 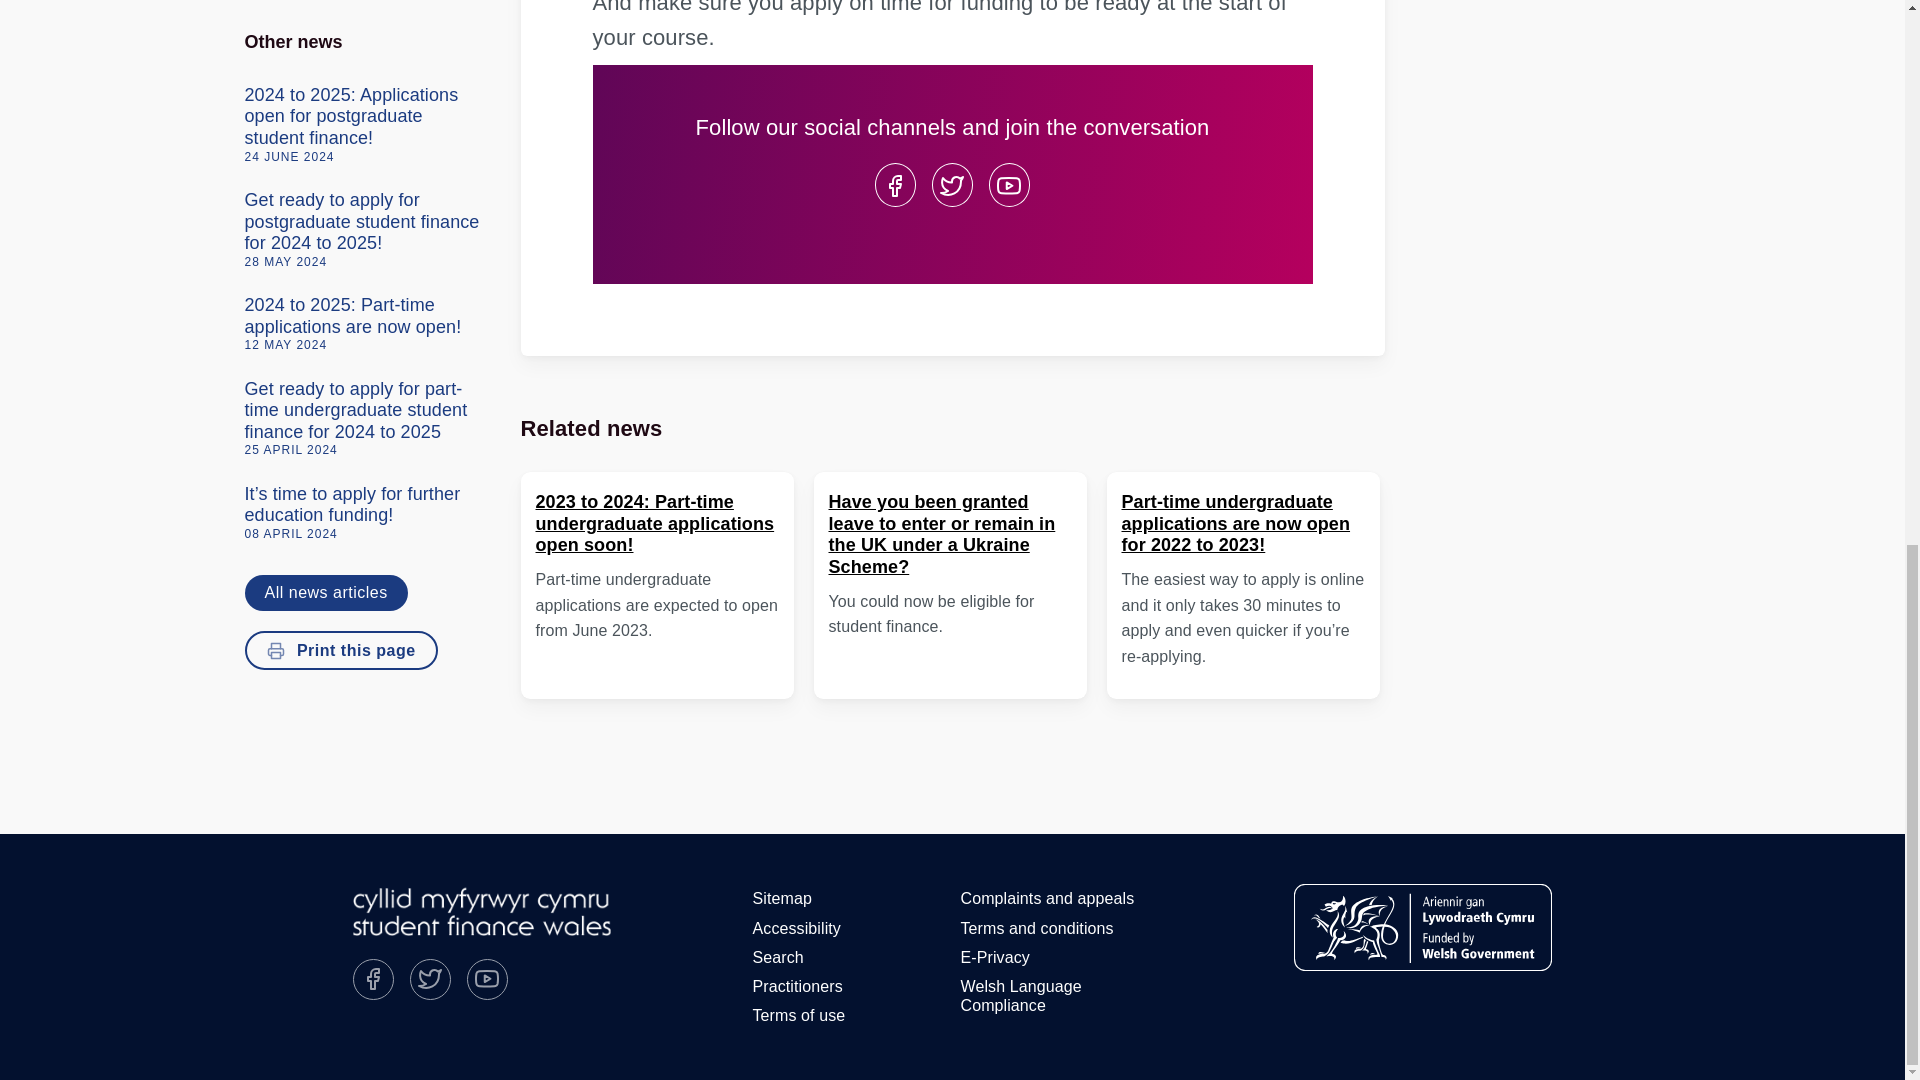 I want to click on Search, so click(x=778, y=957).